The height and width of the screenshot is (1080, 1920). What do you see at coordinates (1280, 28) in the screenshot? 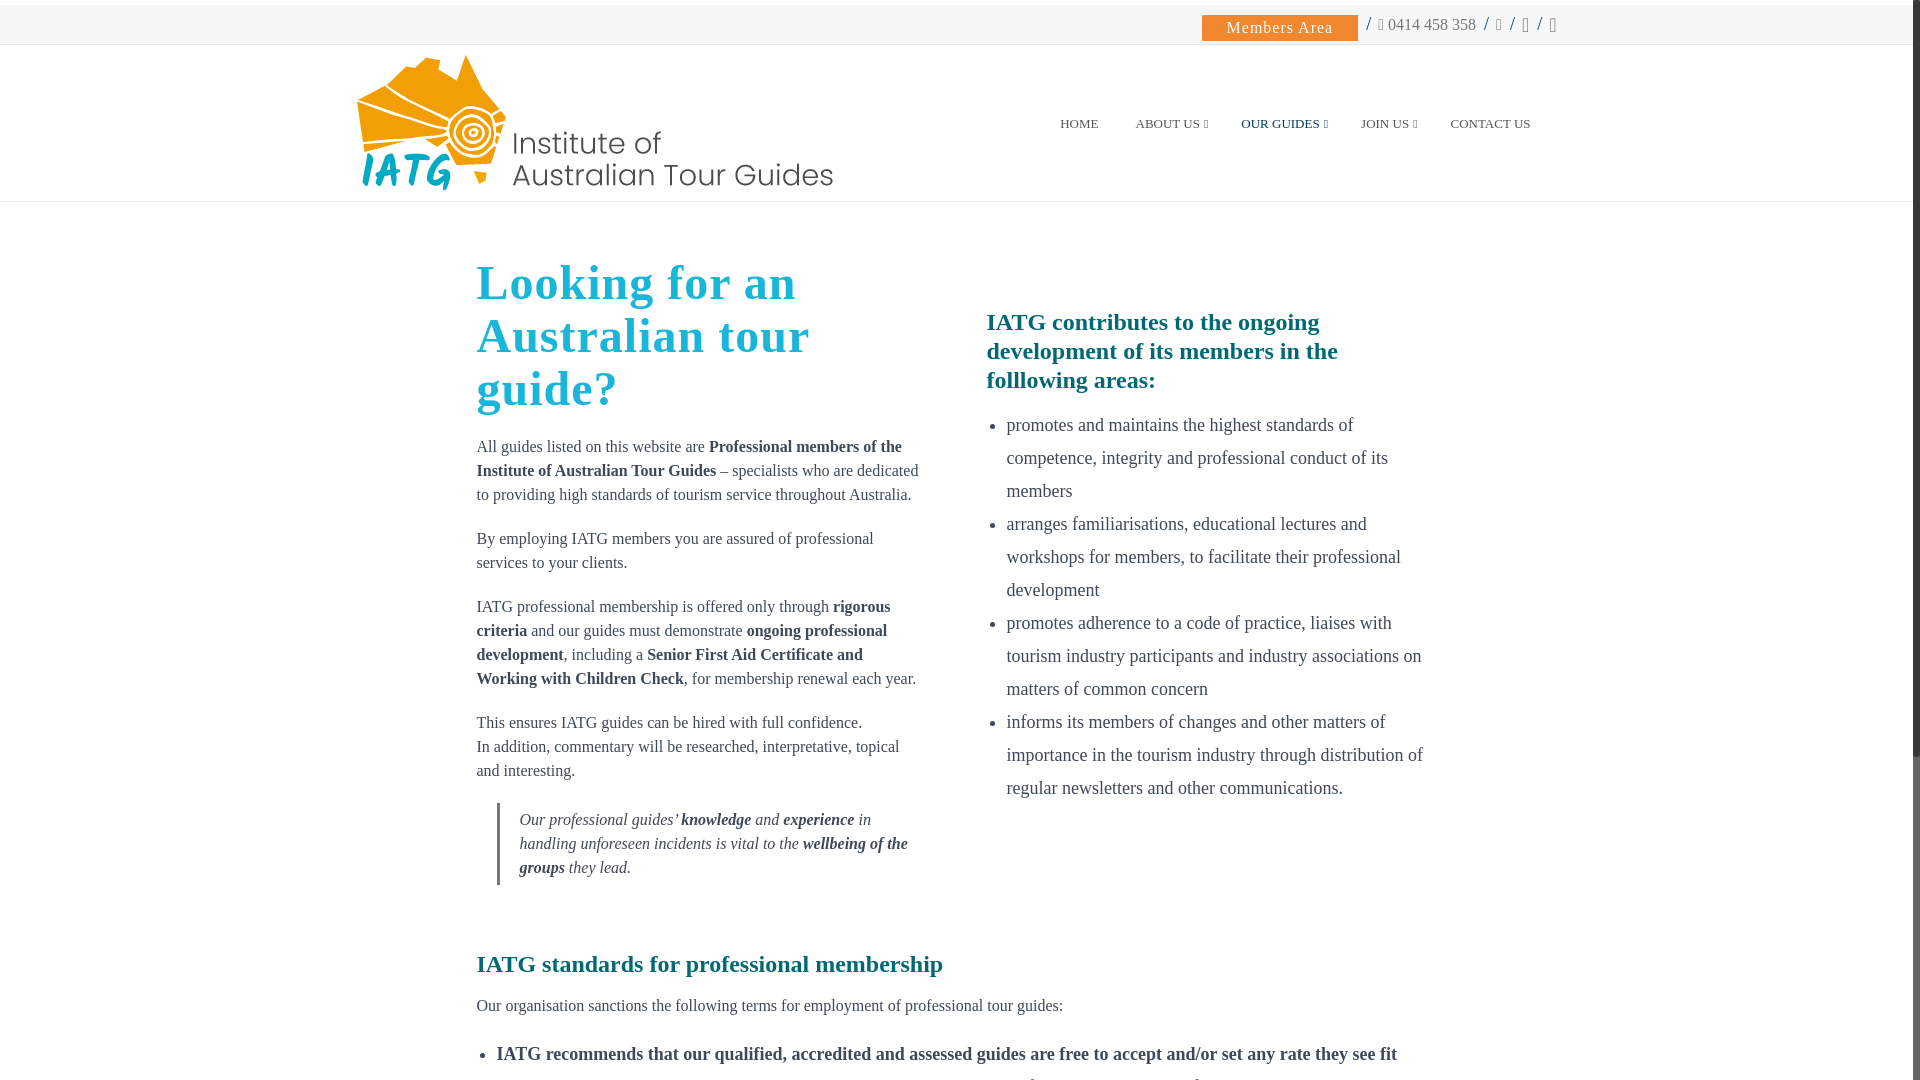
I see `Members Area` at bounding box center [1280, 28].